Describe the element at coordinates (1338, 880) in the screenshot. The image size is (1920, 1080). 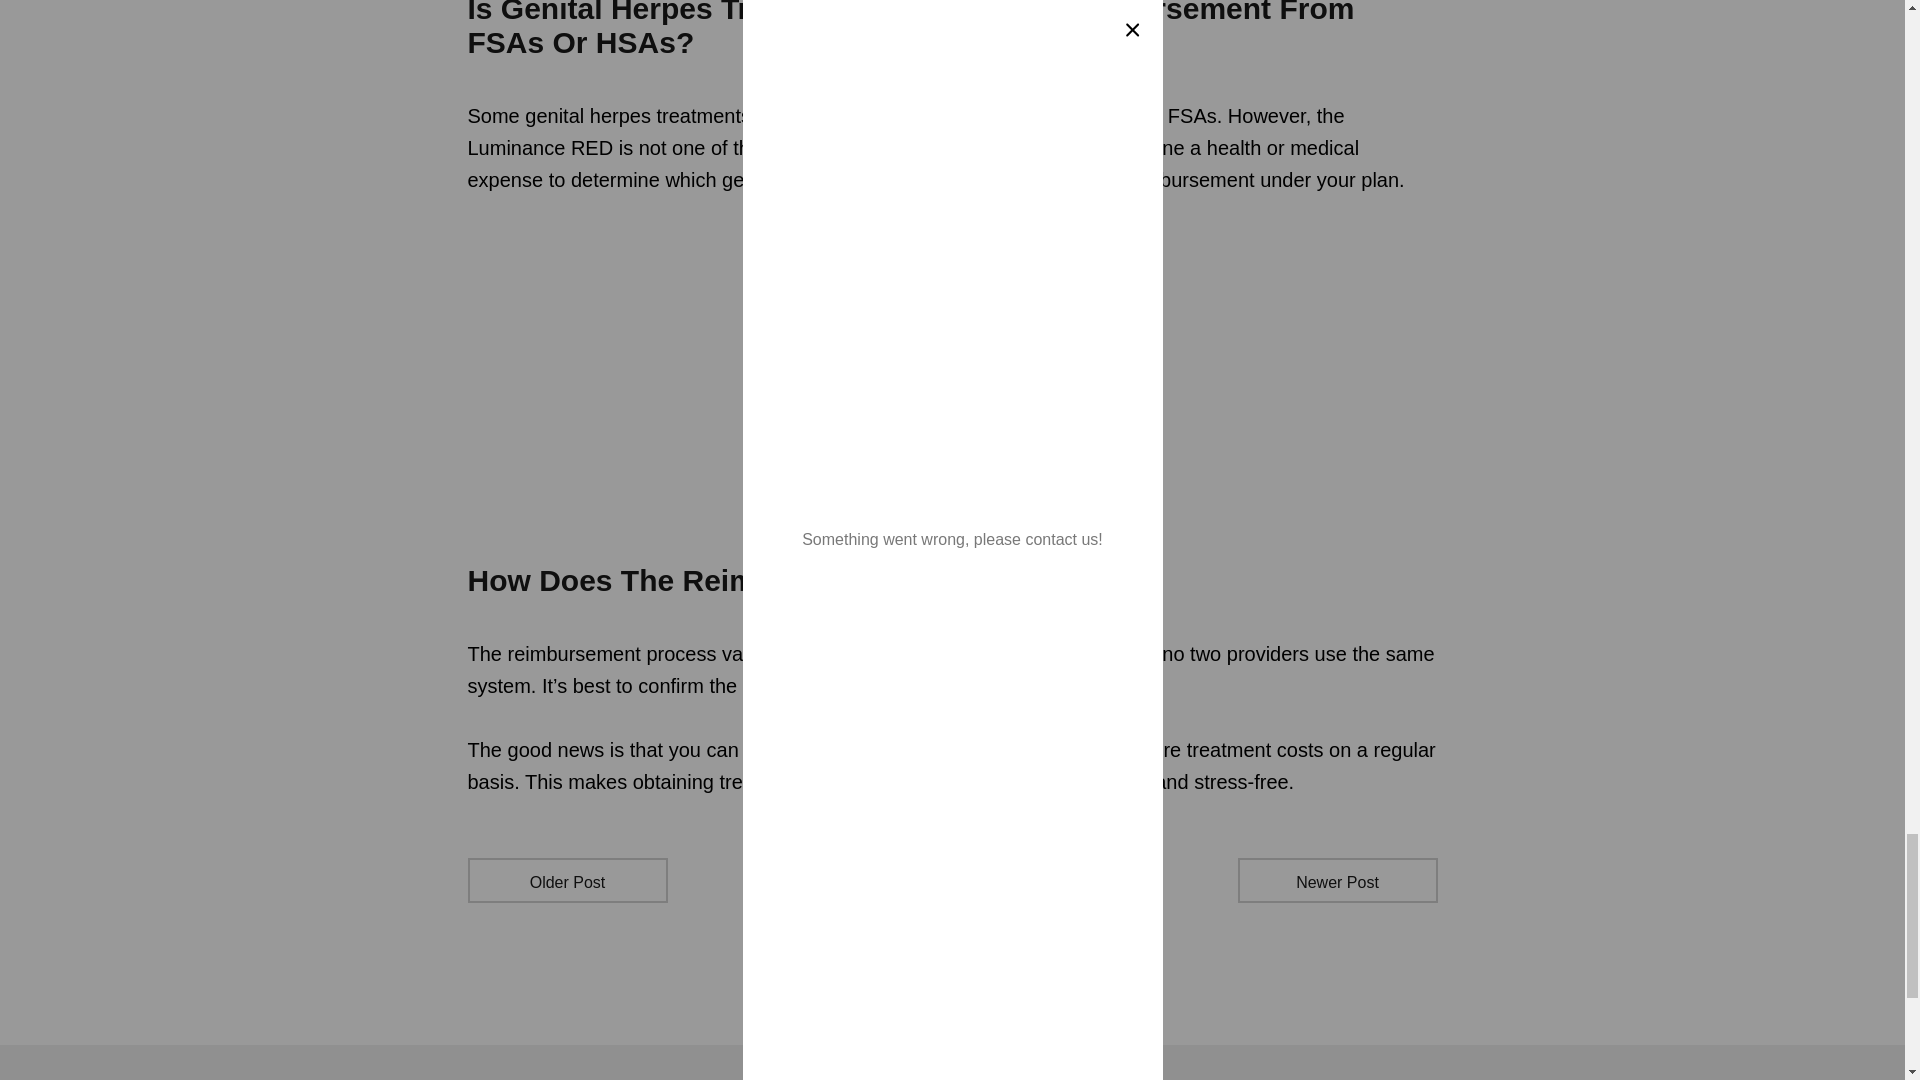
I see `Newer Post` at that location.